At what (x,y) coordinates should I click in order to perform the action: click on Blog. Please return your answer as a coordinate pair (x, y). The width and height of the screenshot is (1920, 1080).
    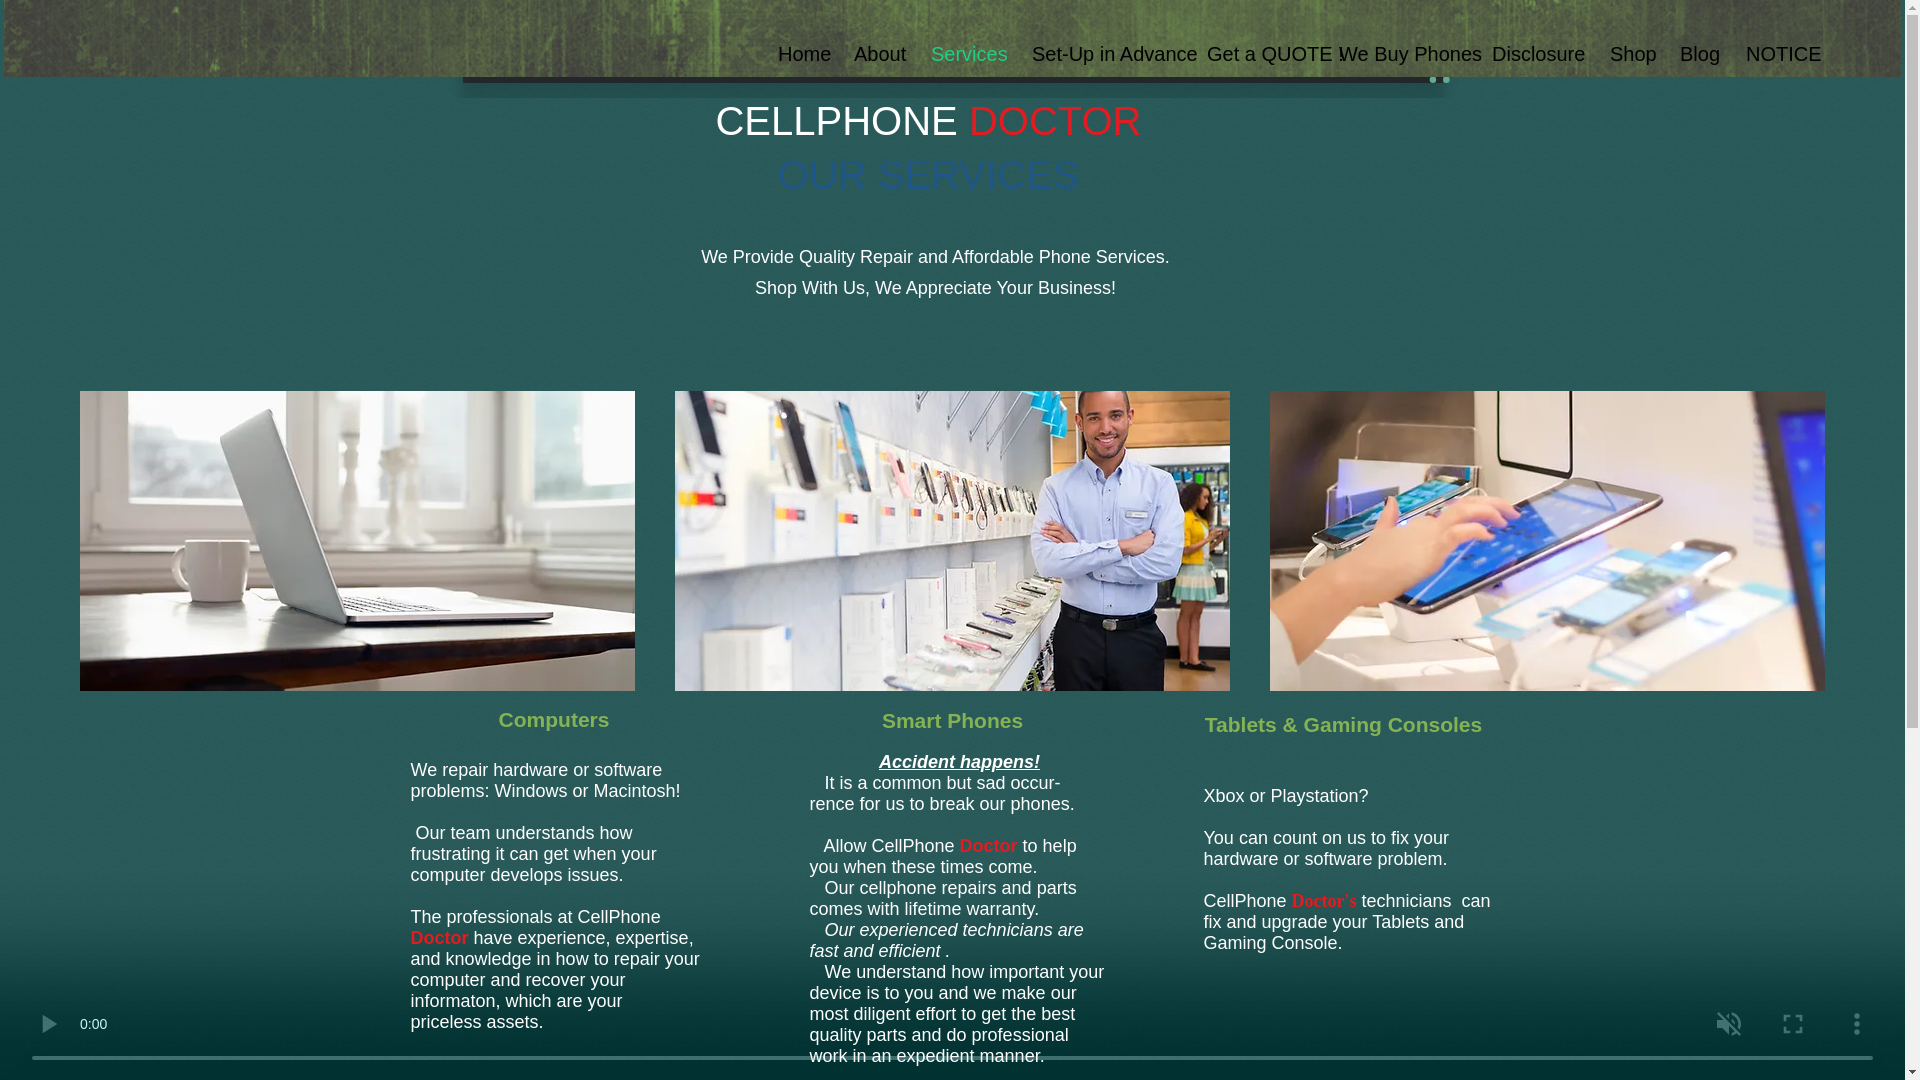
    Looking at the image, I should click on (1698, 54).